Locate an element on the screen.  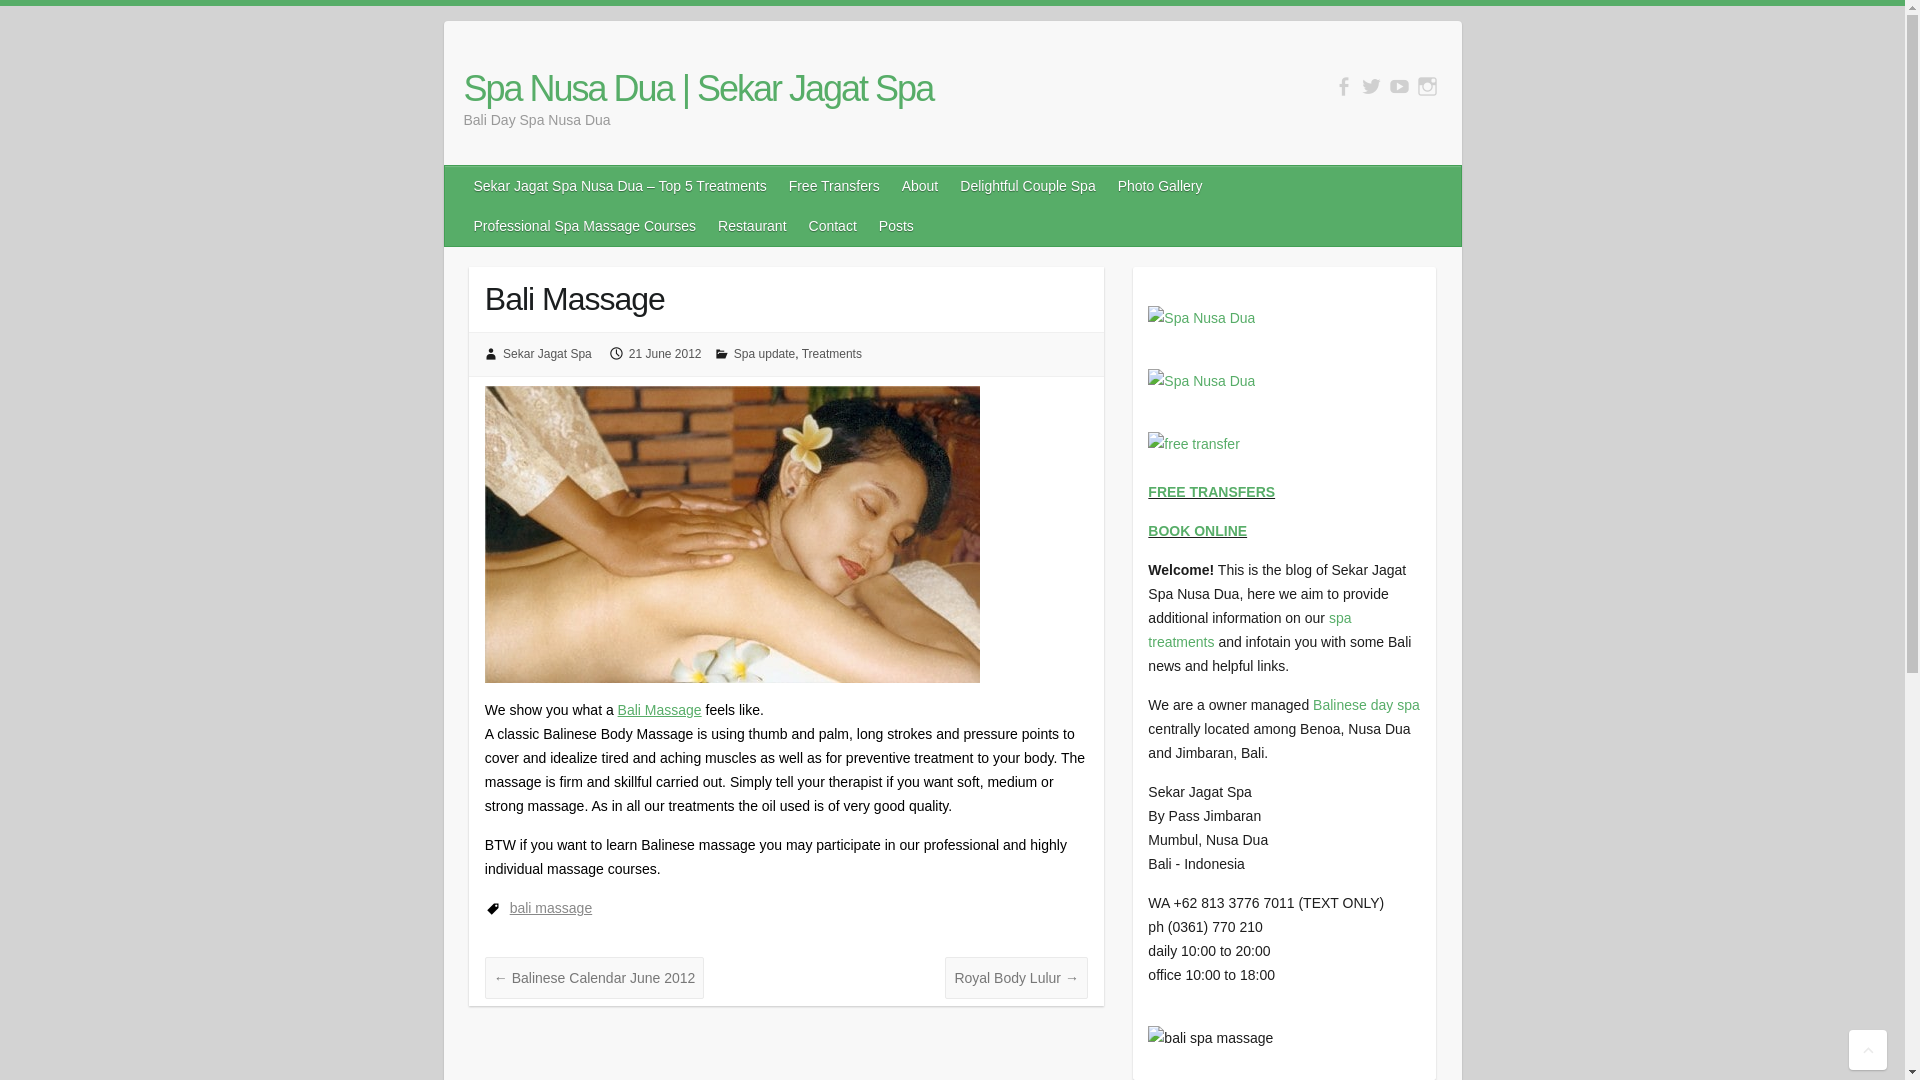
spa treatments is located at coordinates (1250, 630).